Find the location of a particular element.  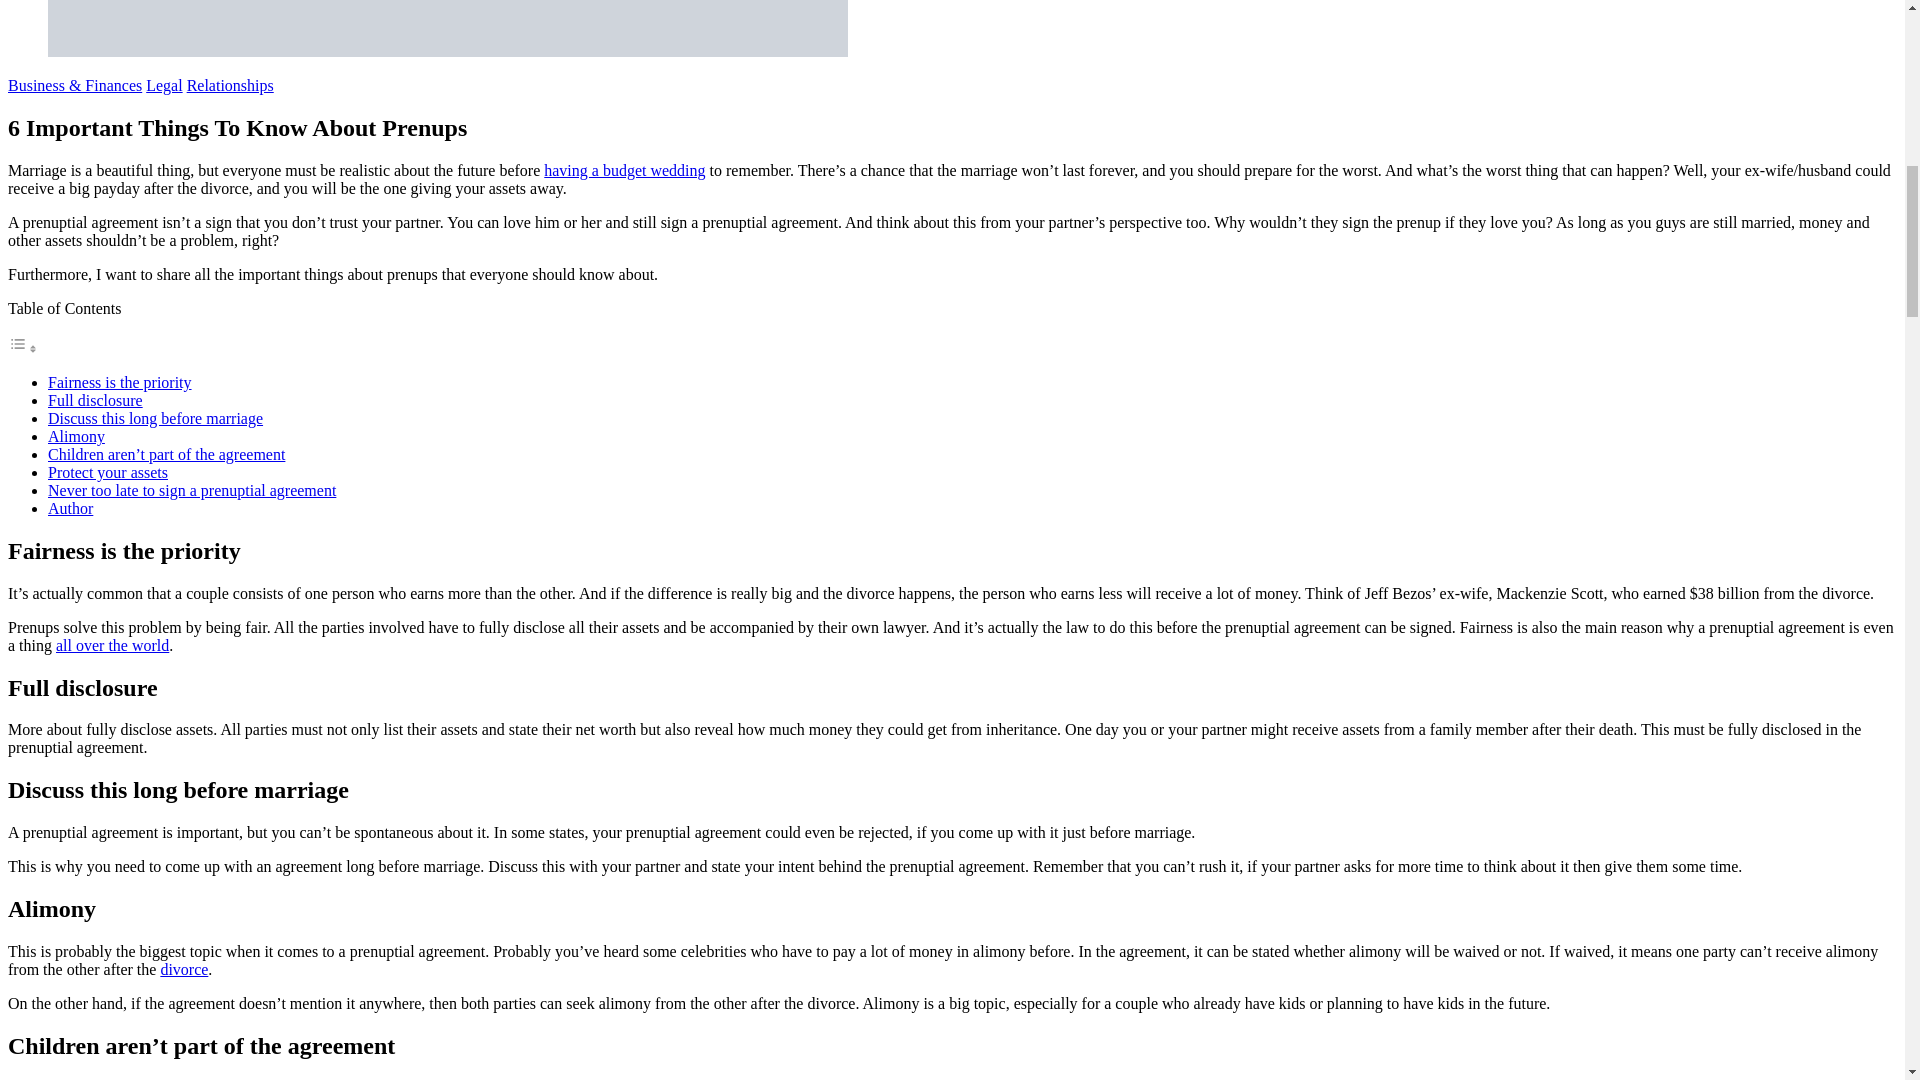

Legal is located at coordinates (164, 84).